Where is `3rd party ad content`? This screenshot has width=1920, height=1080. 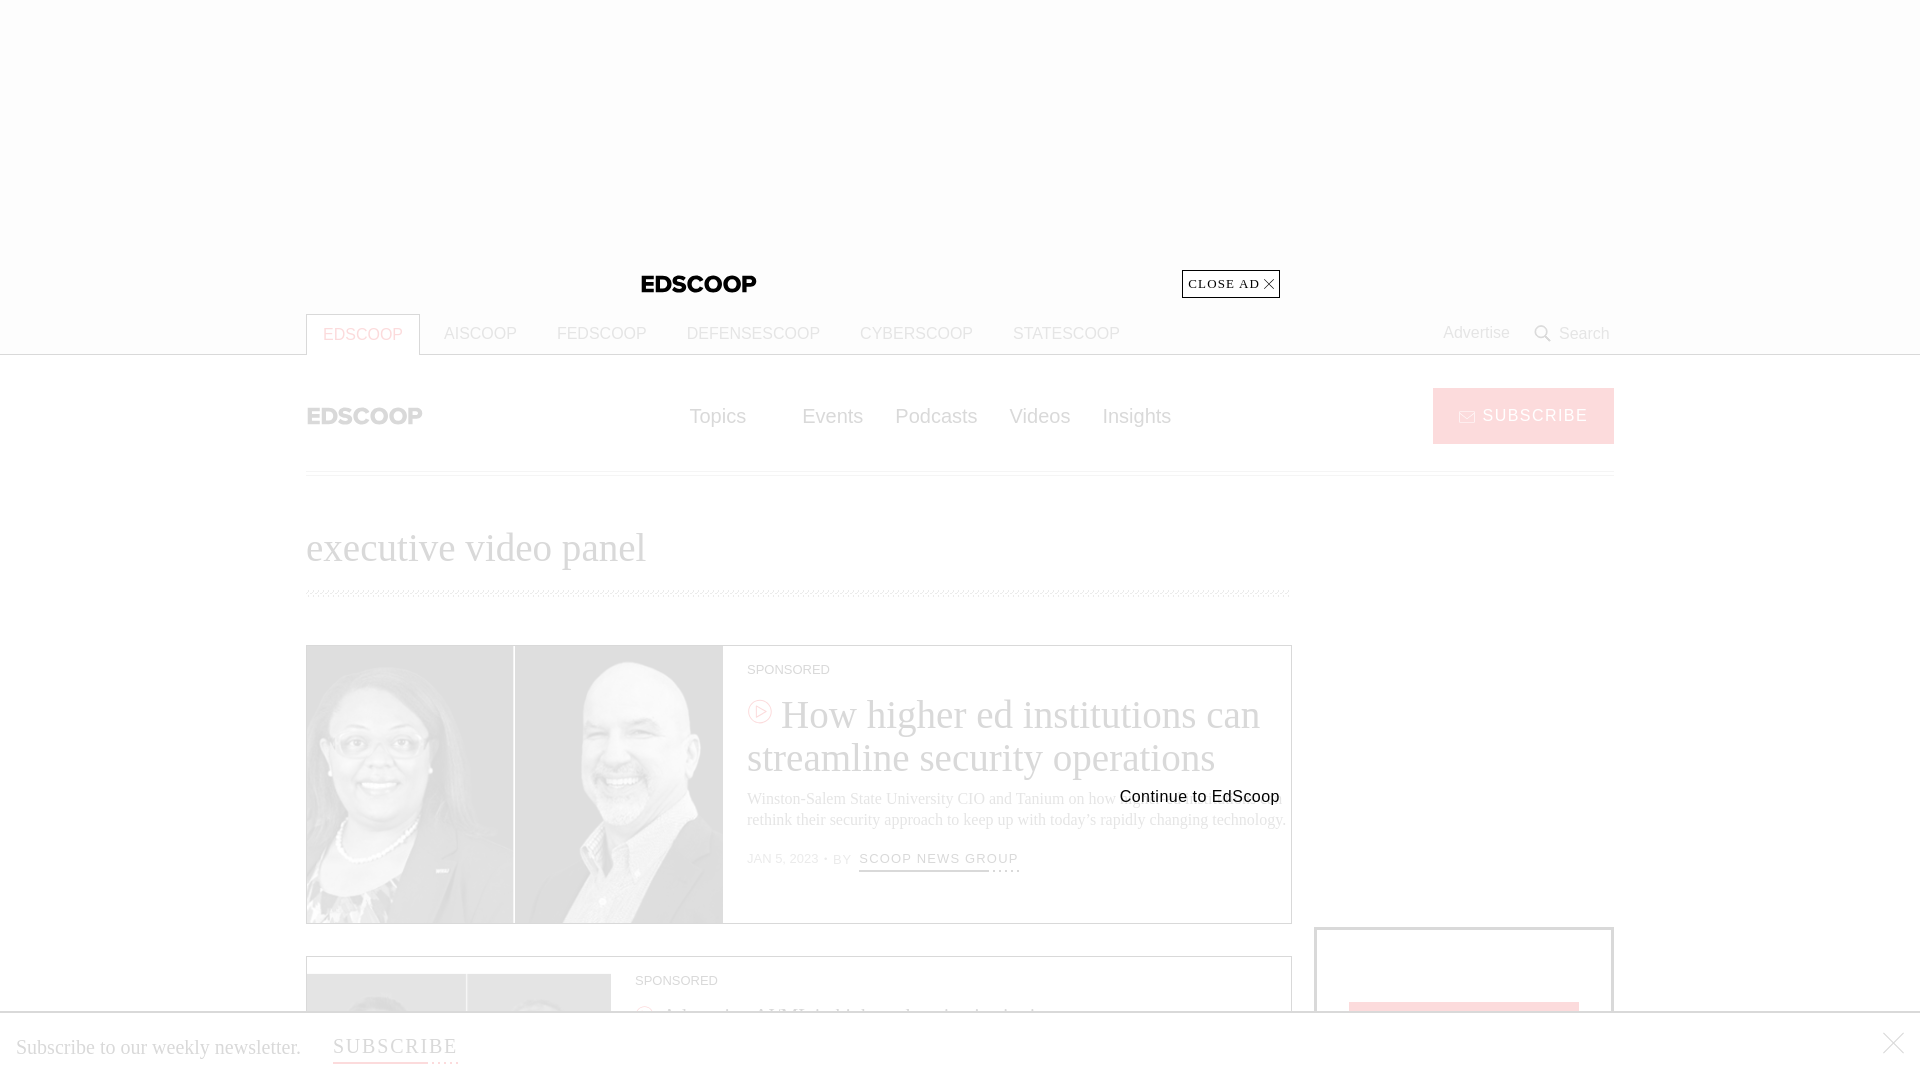
3rd party ad content is located at coordinates (960, 148).